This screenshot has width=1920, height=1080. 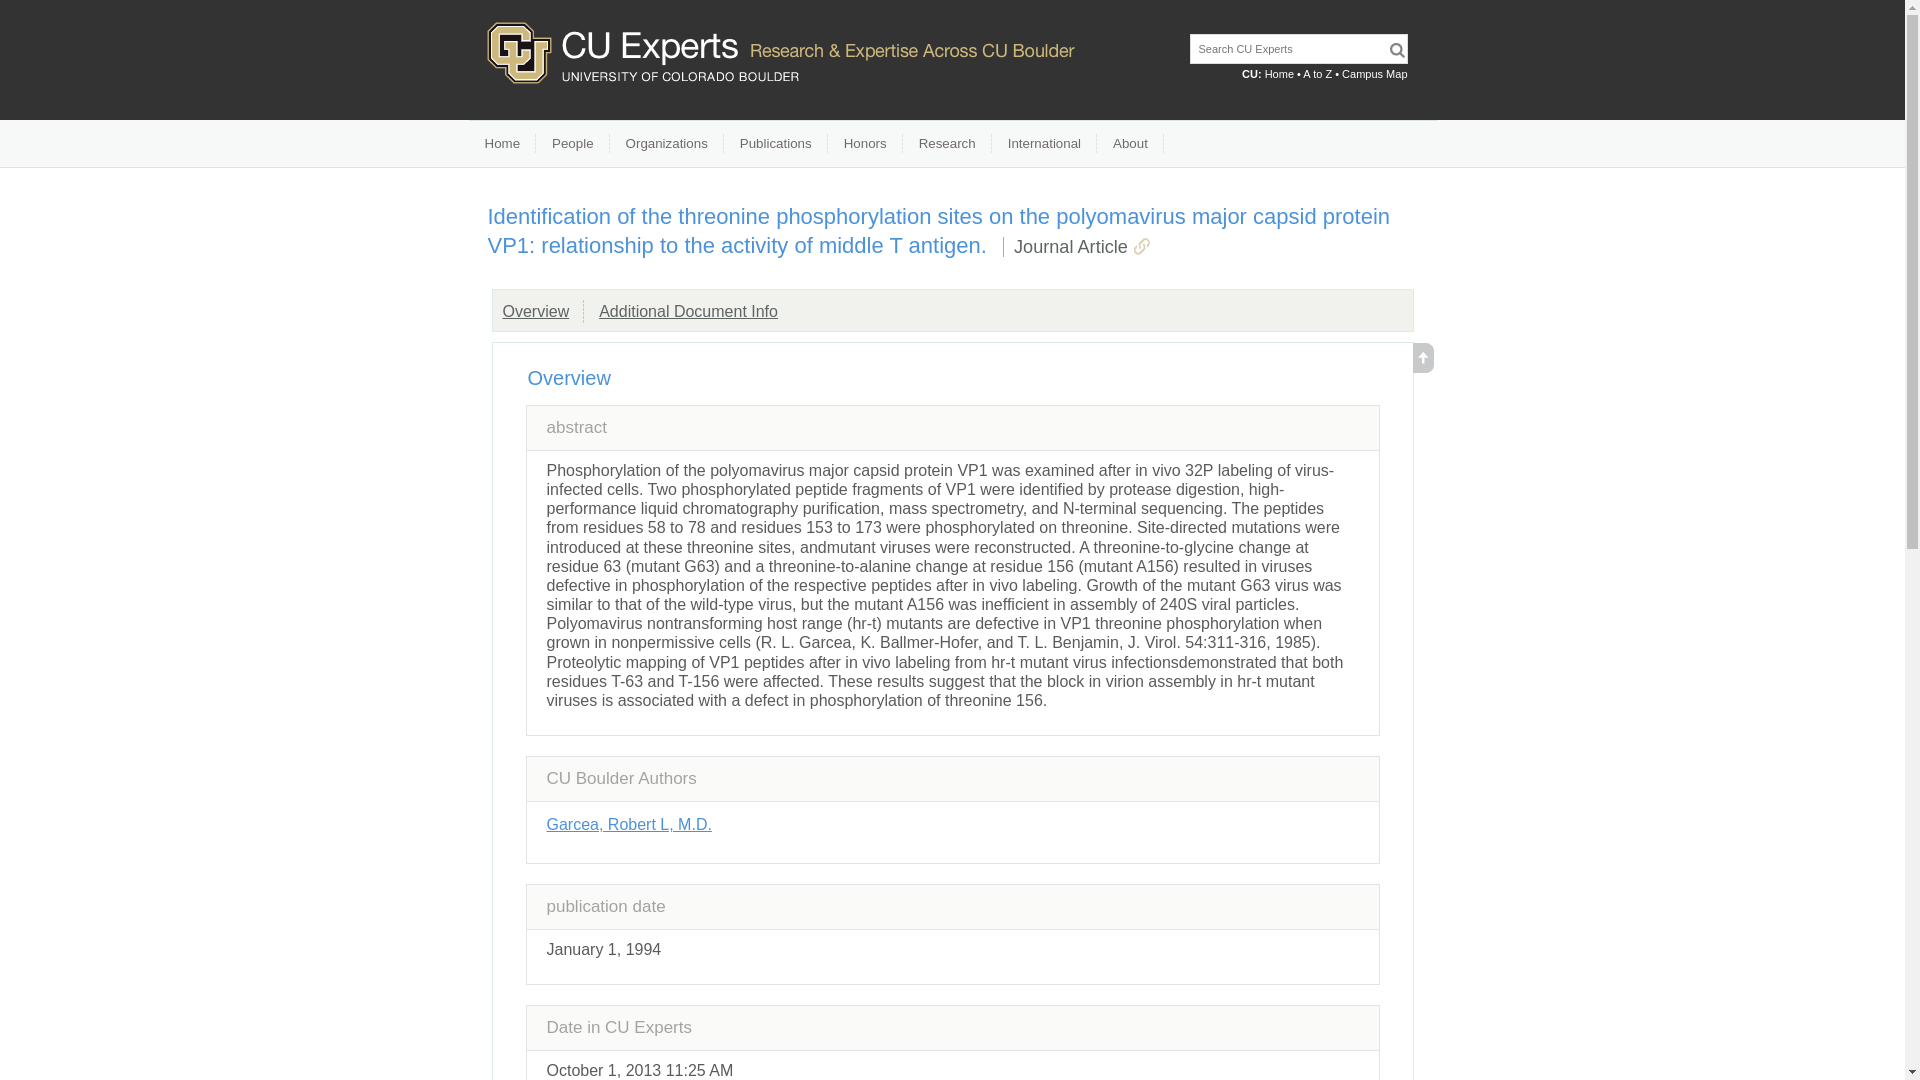 What do you see at coordinates (1422, 366) in the screenshot?
I see `scroll to property group menus` at bounding box center [1422, 366].